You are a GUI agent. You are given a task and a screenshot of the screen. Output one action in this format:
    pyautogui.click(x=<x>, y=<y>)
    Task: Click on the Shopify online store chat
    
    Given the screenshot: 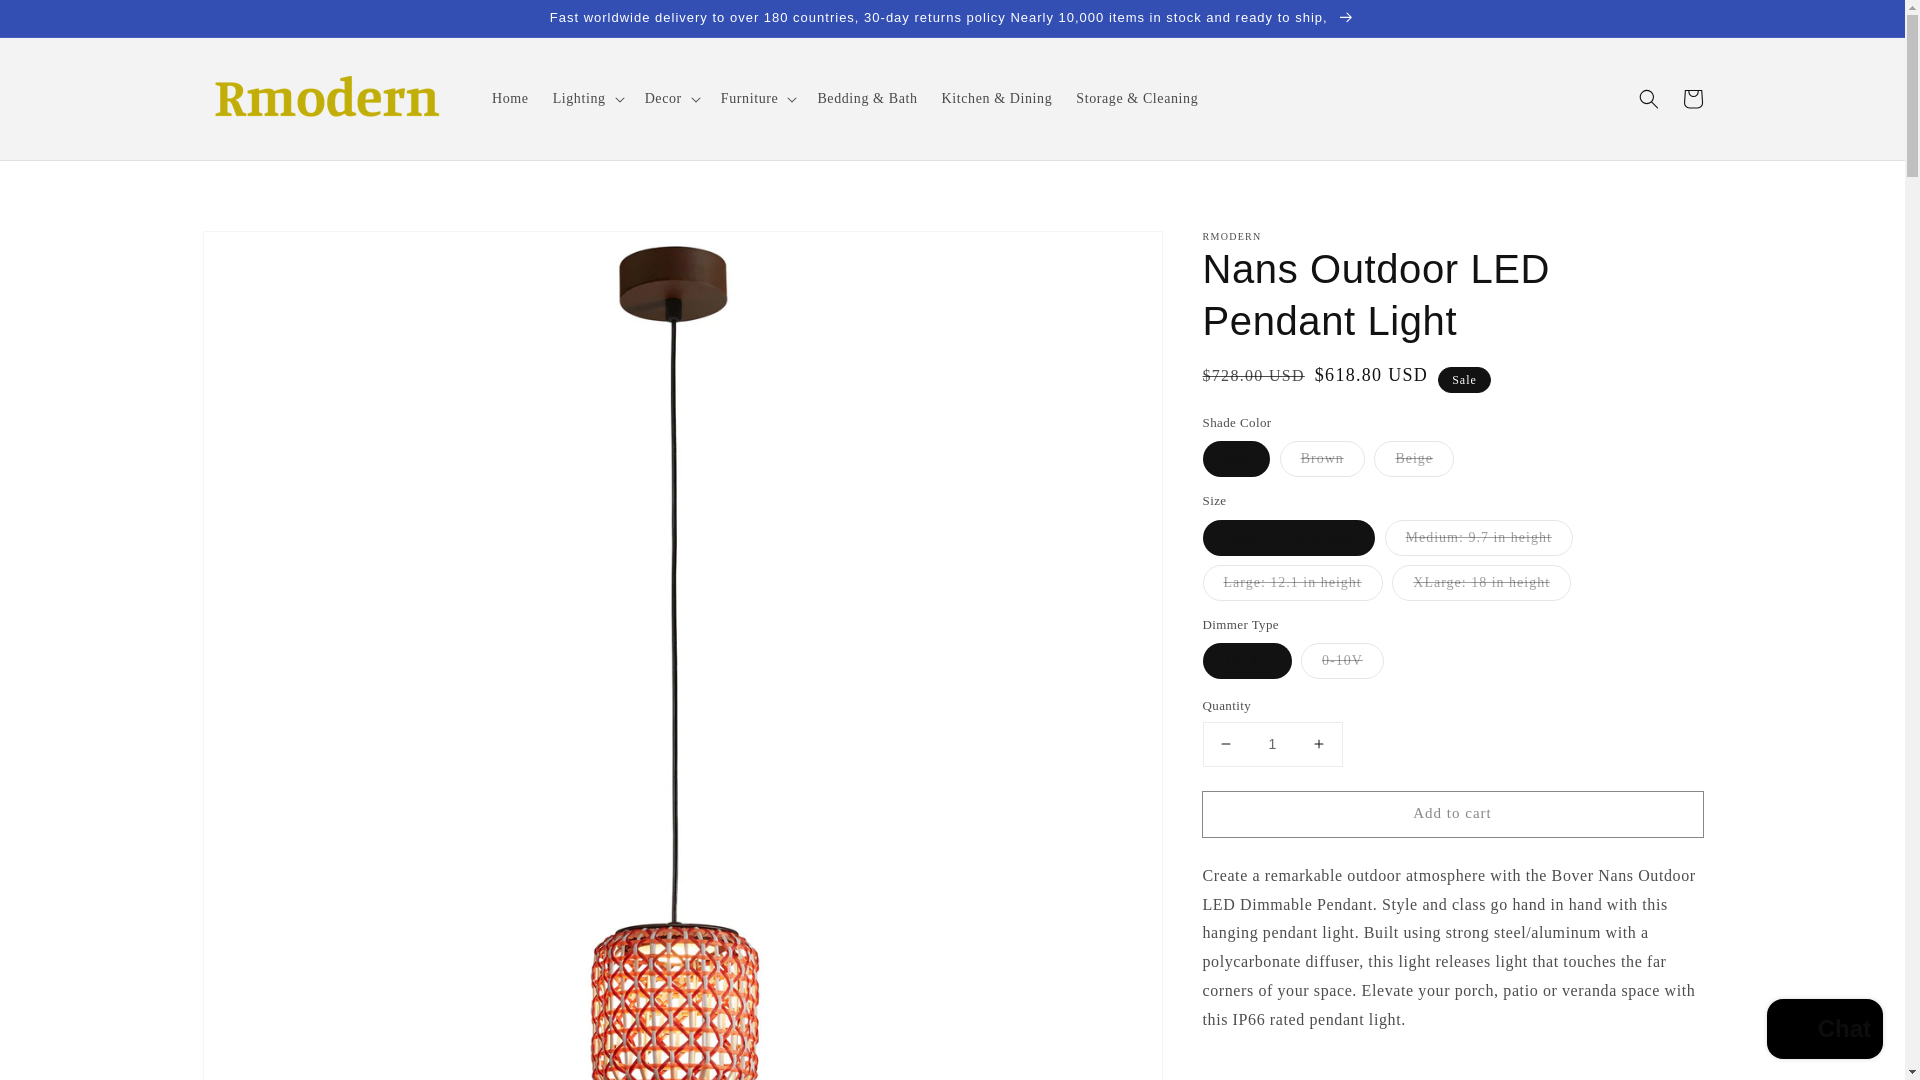 What is the action you would take?
    pyautogui.click(x=1824, y=1031)
    